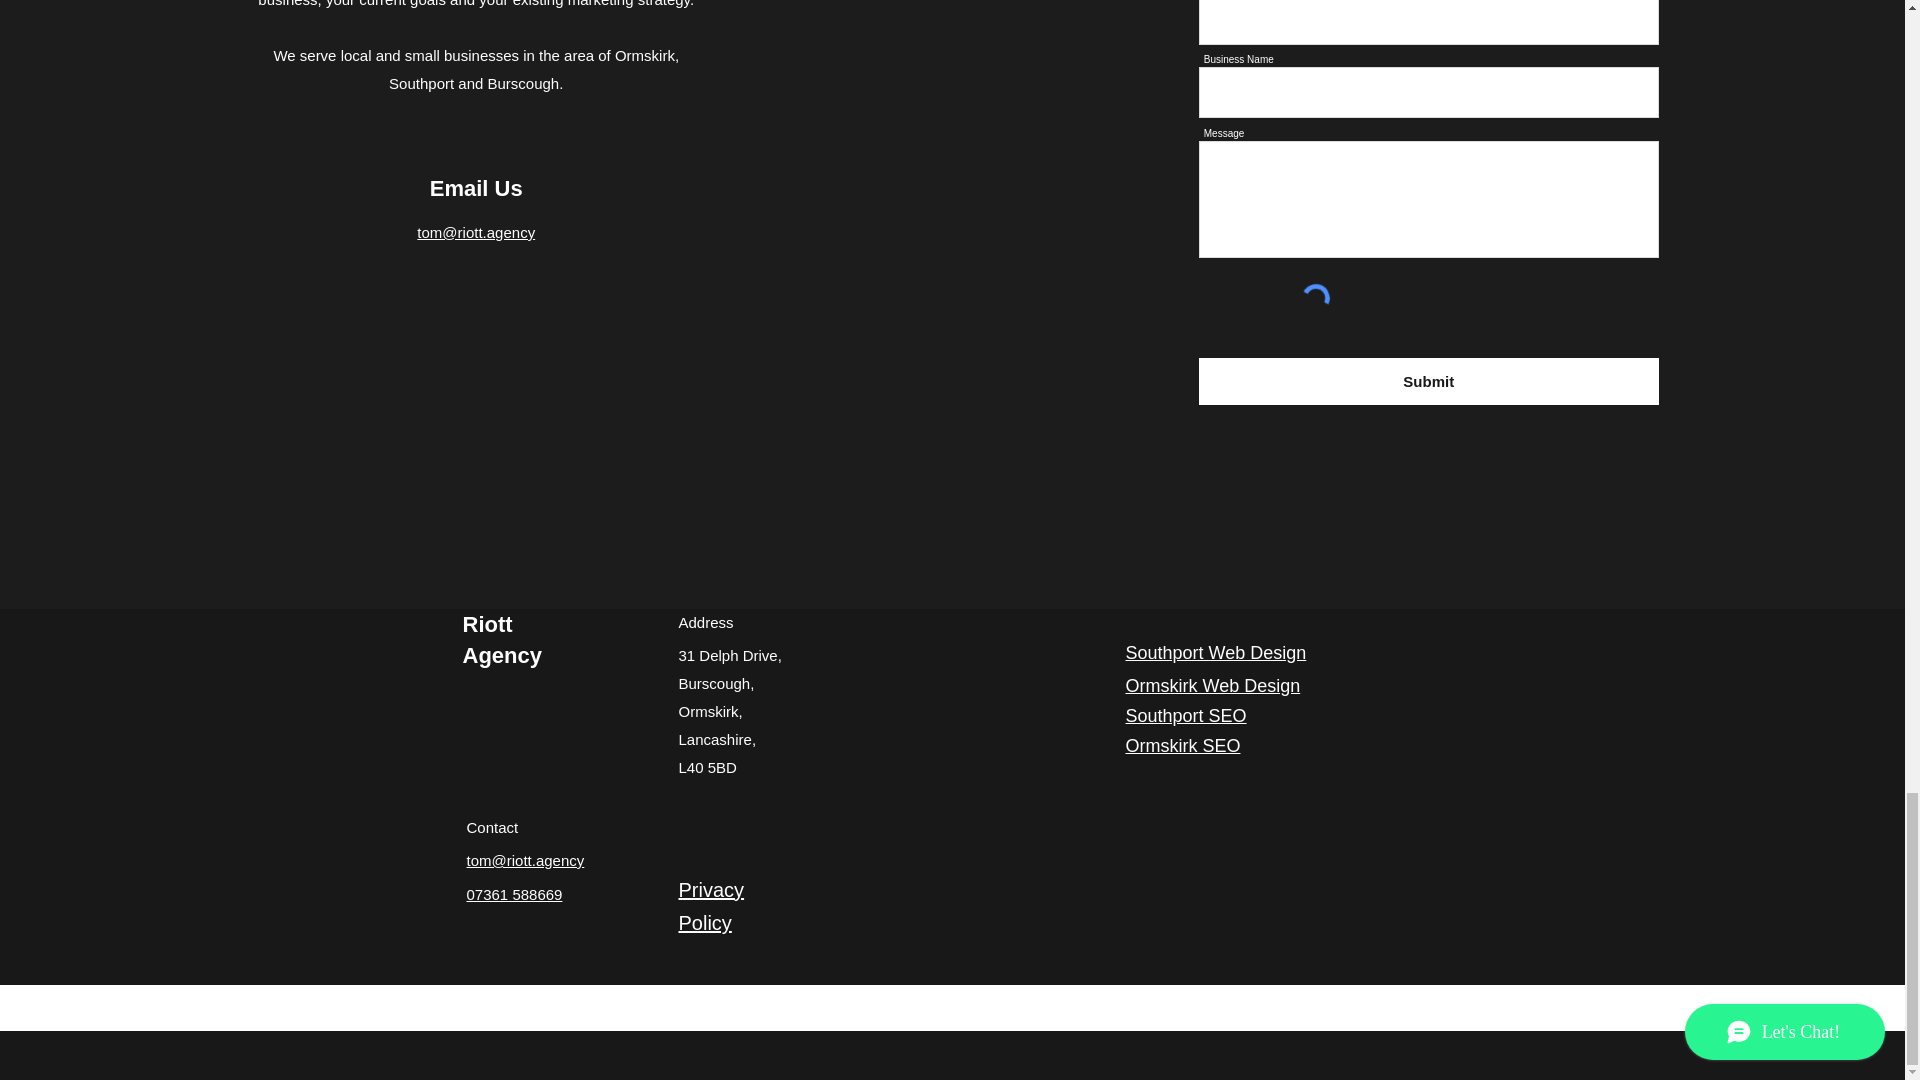 The height and width of the screenshot is (1080, 1920). Describe the element at coordinates (502, 640) in the screenshot. I see `Riott Agency` at that location.